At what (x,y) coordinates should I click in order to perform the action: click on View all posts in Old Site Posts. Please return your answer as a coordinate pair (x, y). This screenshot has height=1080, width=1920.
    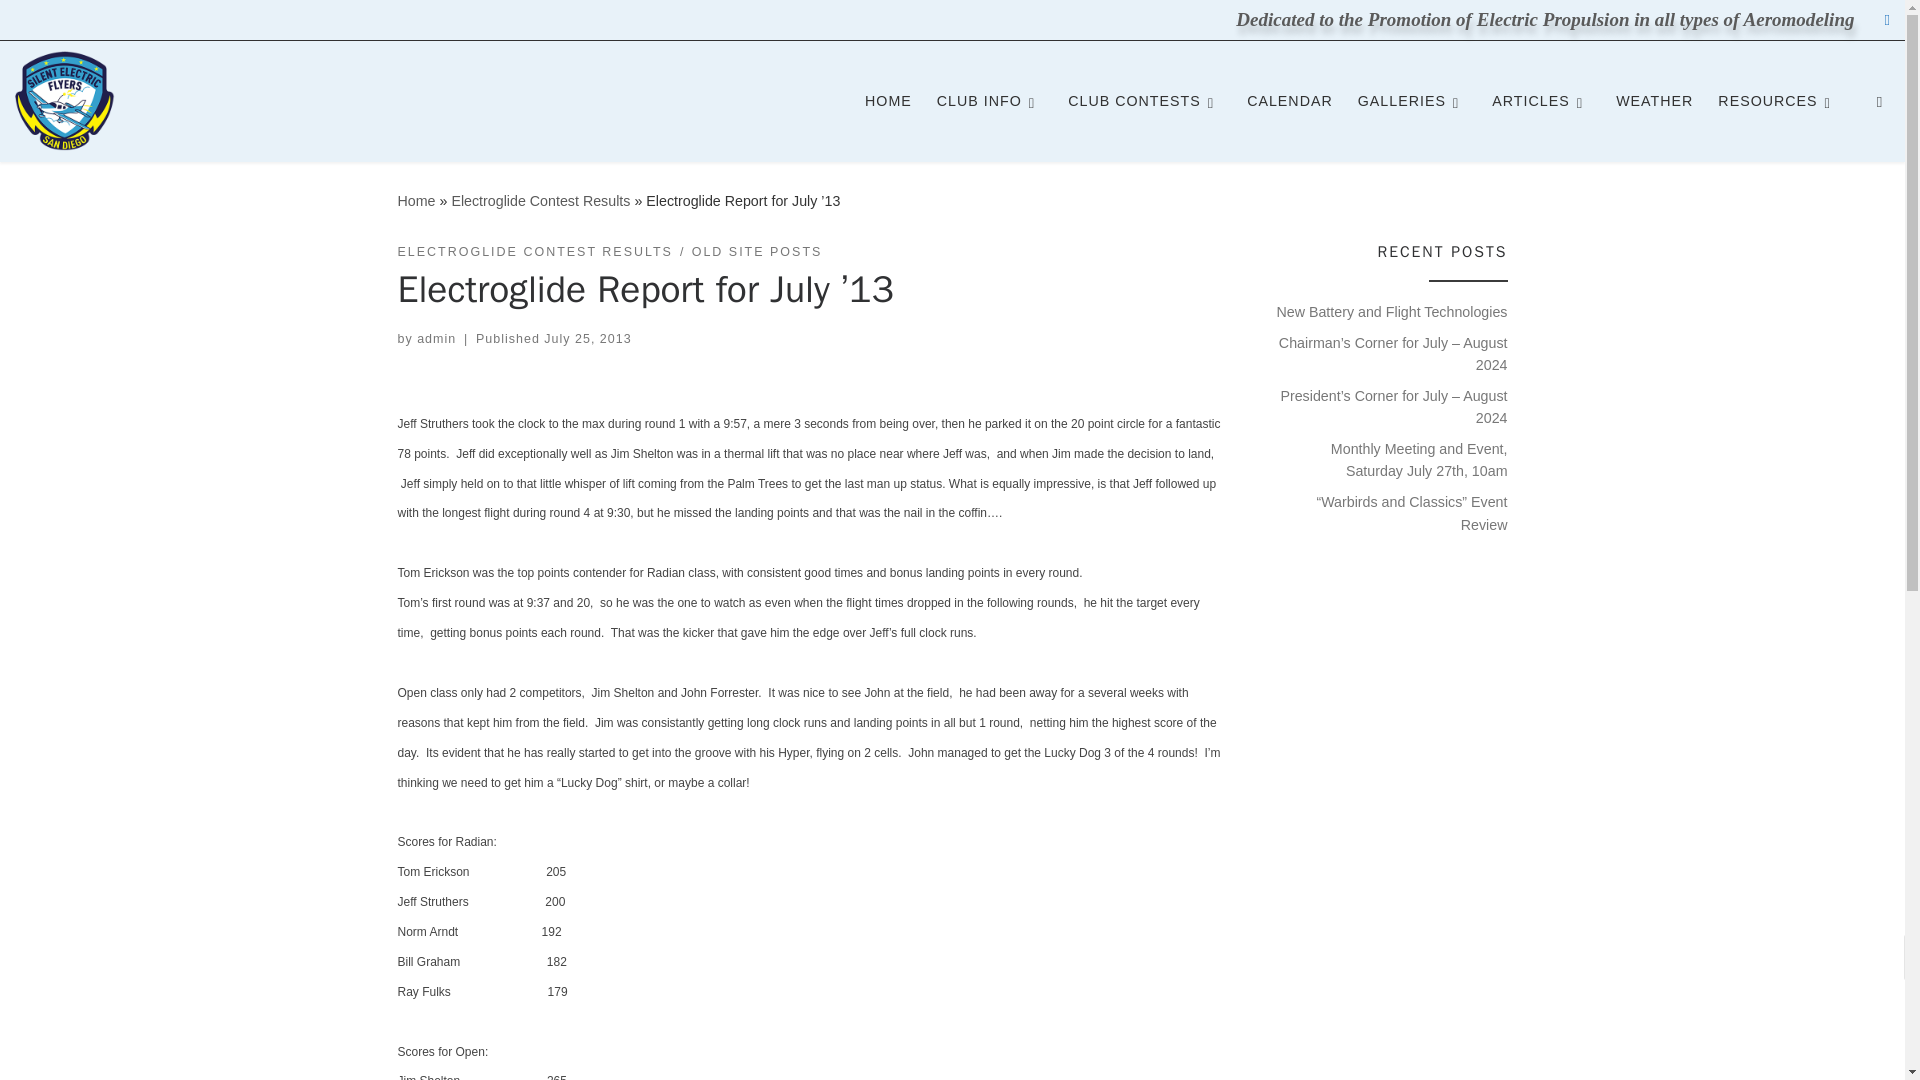
    Looking at the image, I should click on (757, 252).